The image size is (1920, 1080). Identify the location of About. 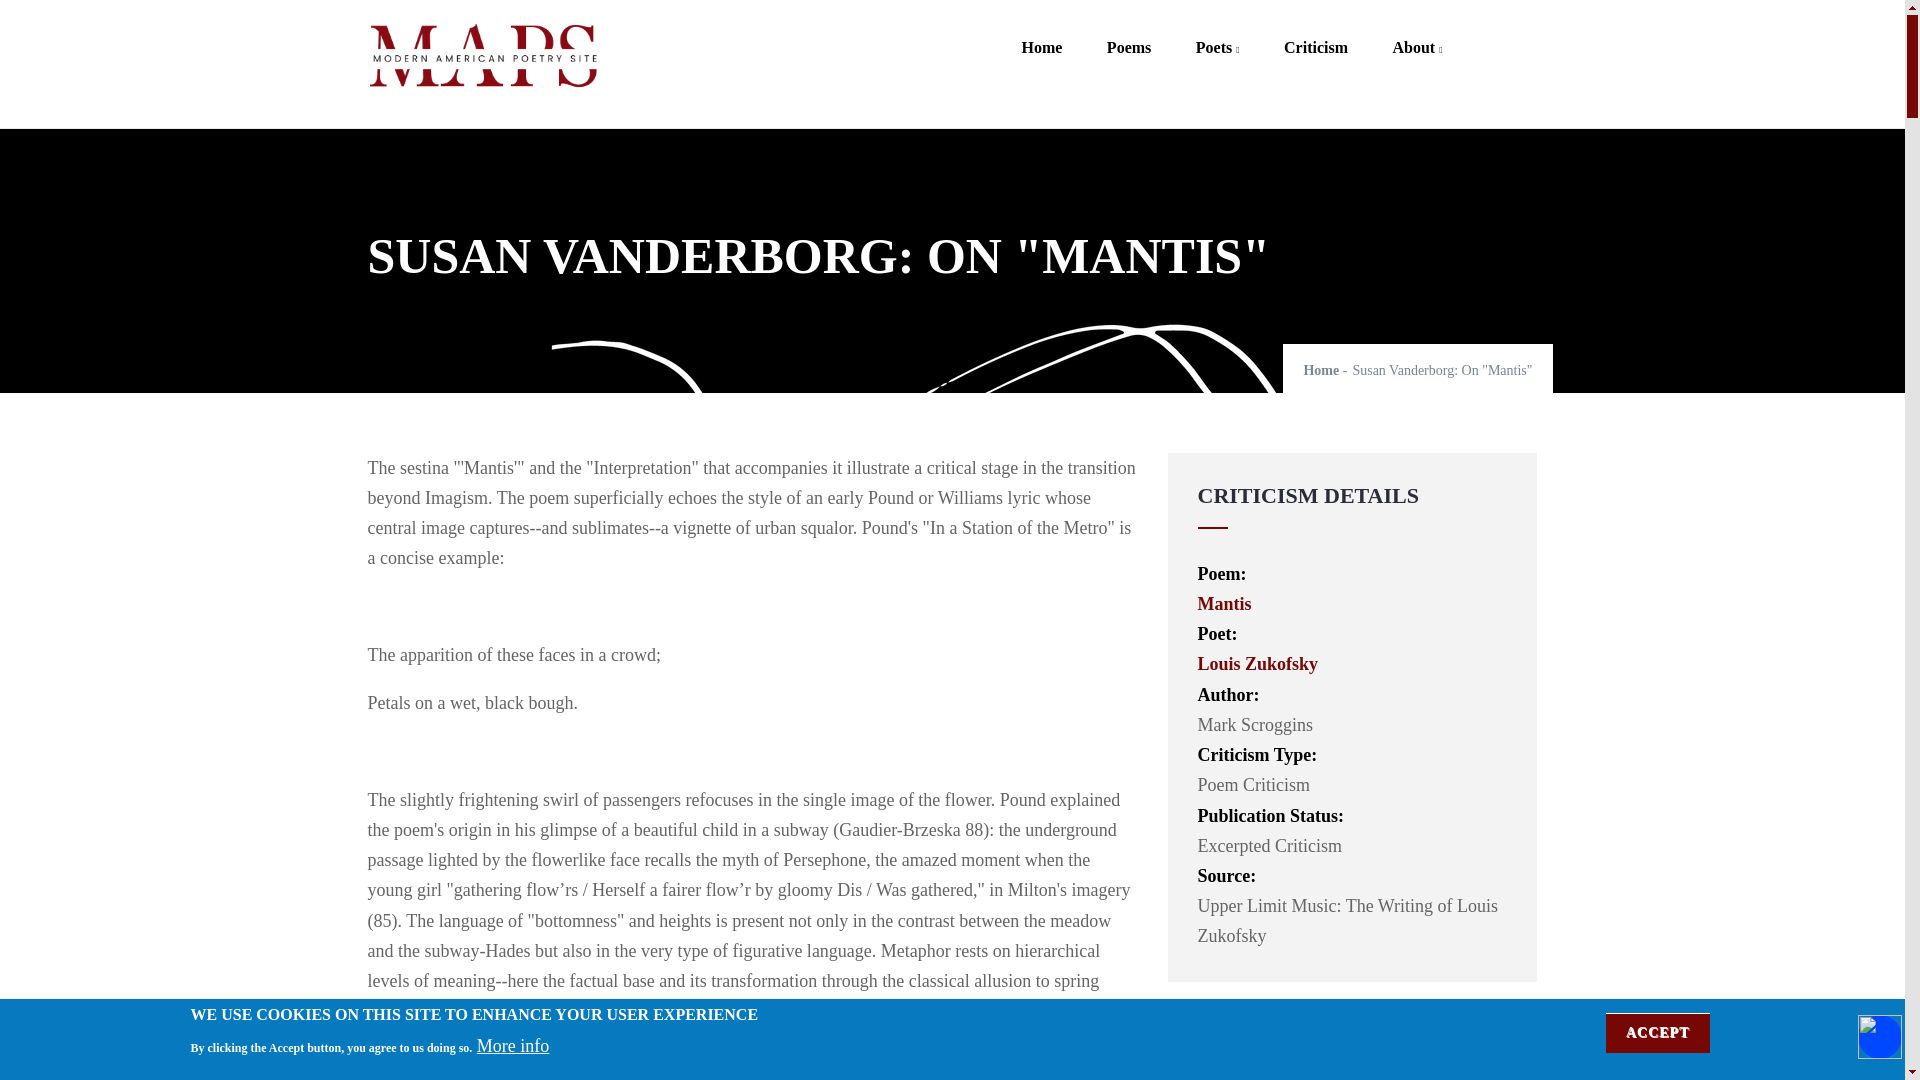
(1418, 33).